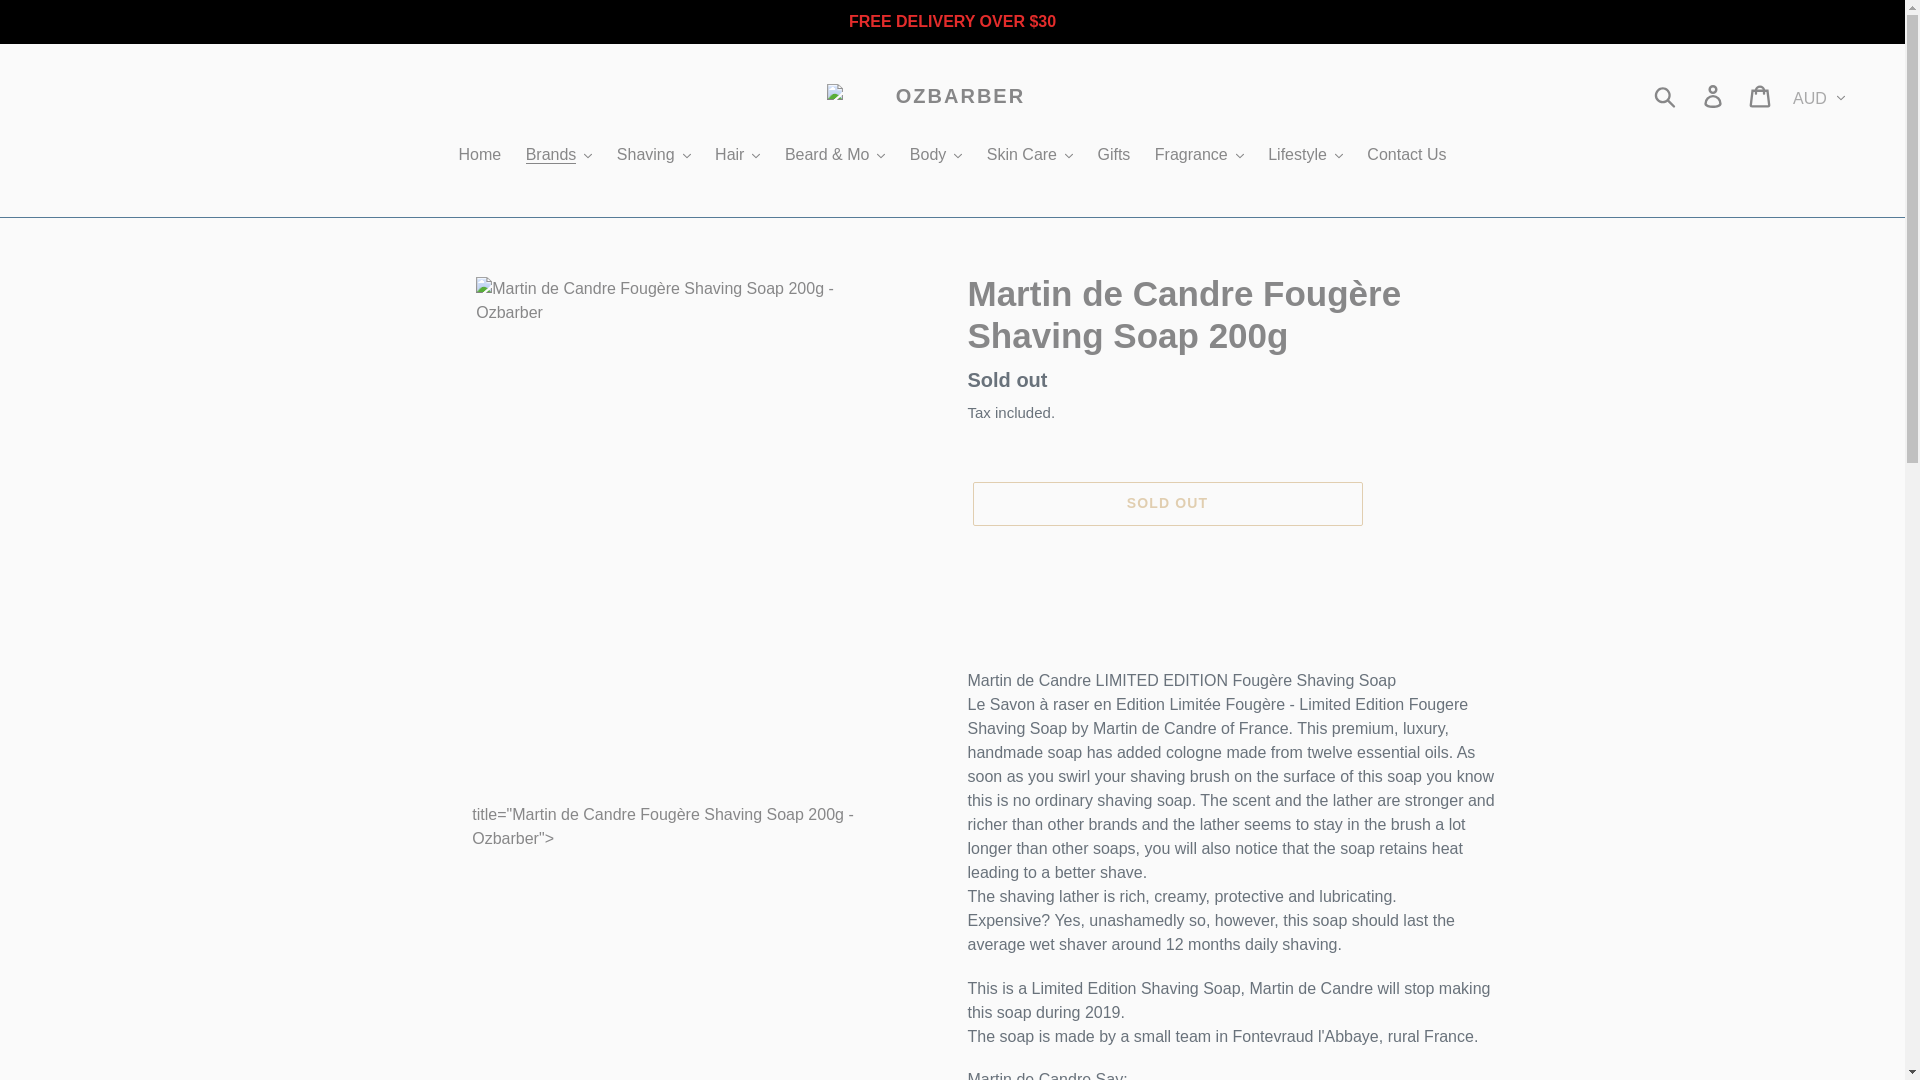  What do you see at coordinates (1761, 96) in the screenshot?
I see `Cart` at bounding box center [1761, 96].